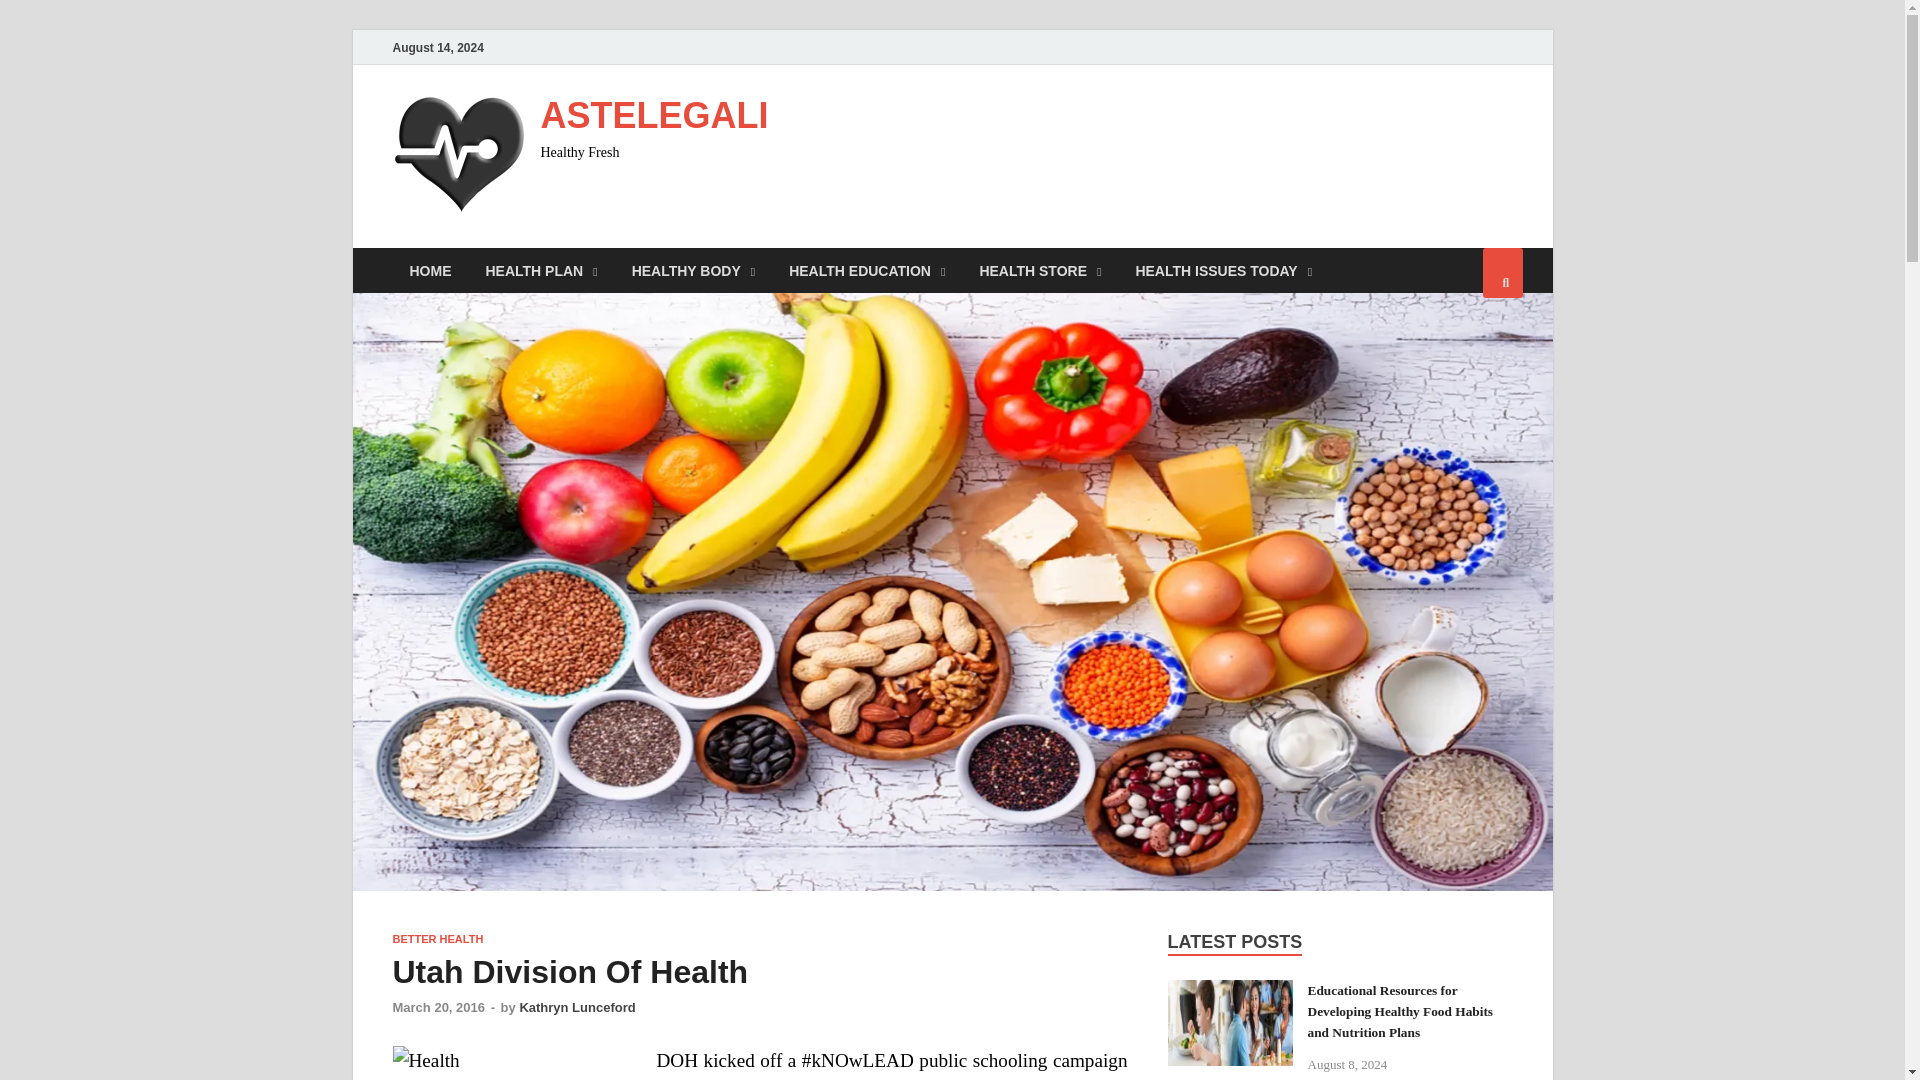 The image size is (1920, 1080). What do you see at coordinates (1039, 270) in the screenshot?
I see `HEALTH STORE` at bounding box center [1039, 270].